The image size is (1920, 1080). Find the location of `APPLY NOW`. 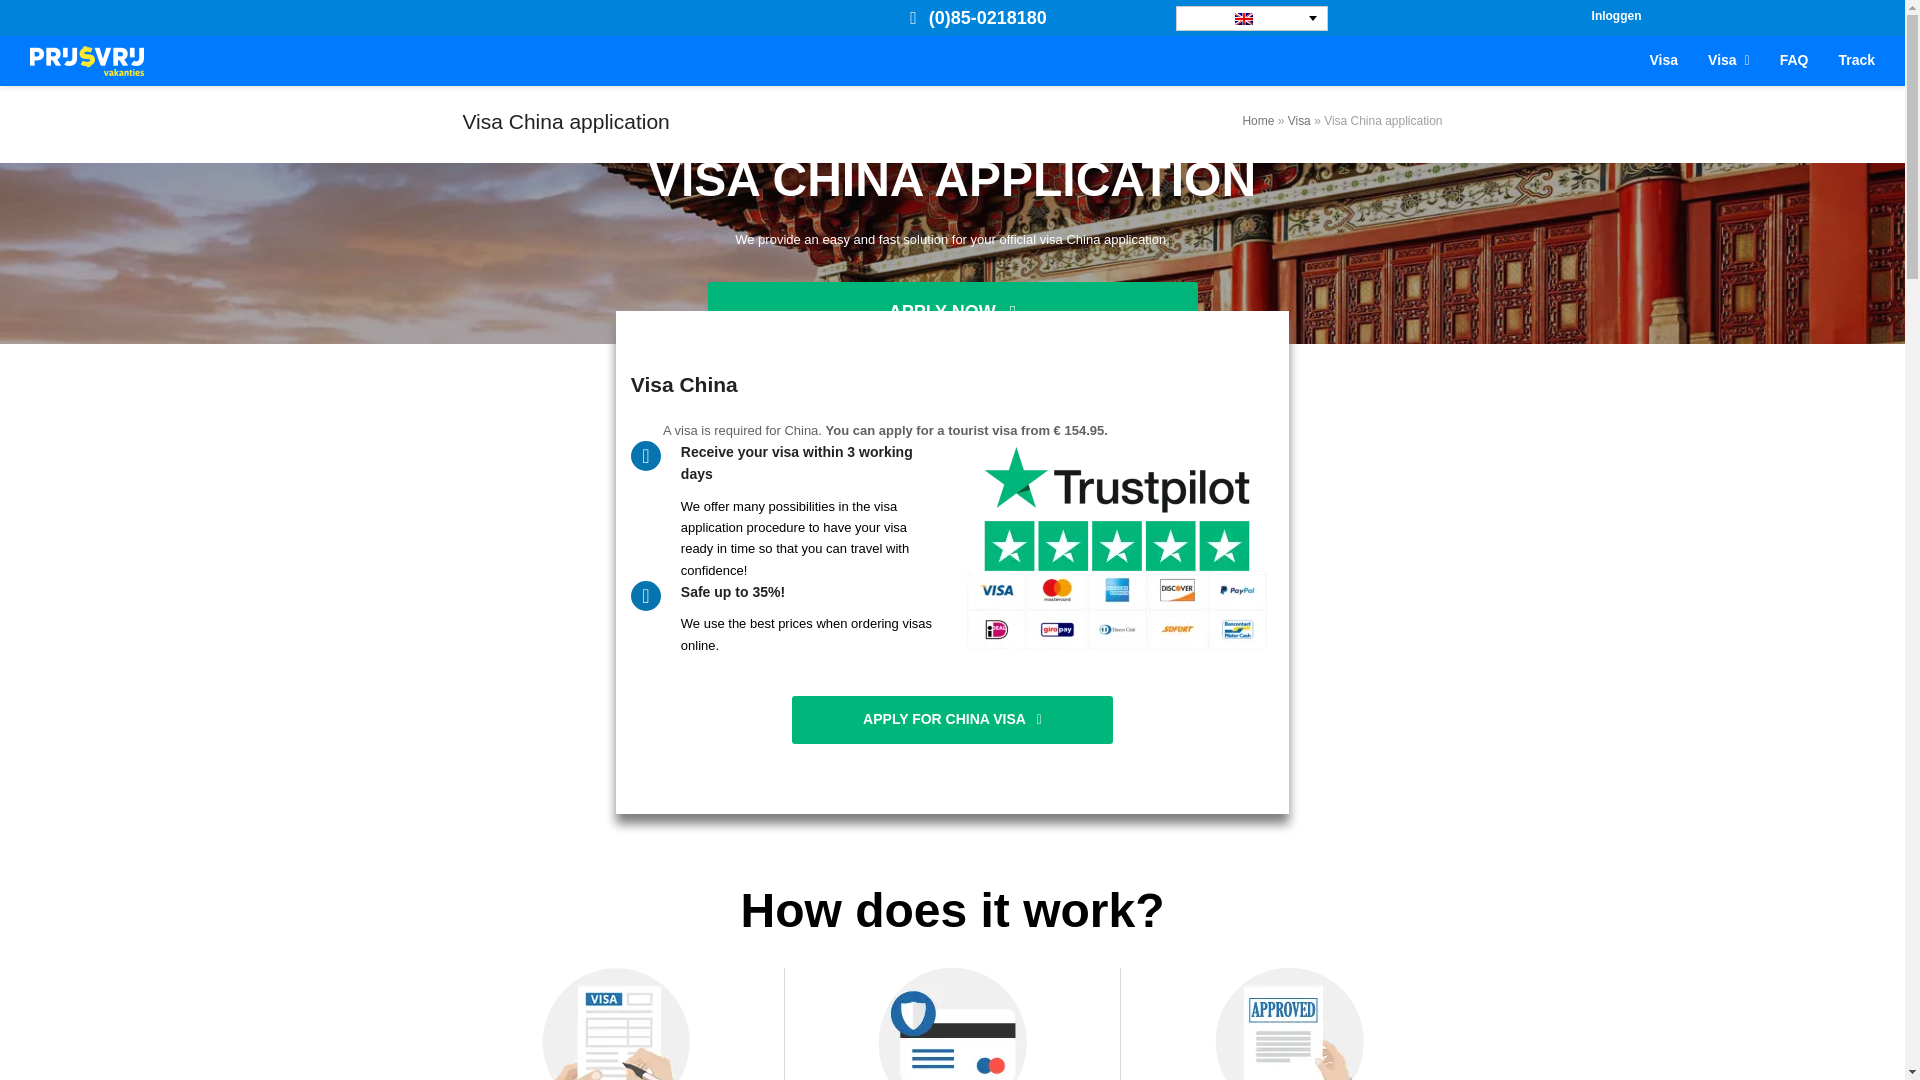

APPLY NOW is located at coordinates (953, 312).